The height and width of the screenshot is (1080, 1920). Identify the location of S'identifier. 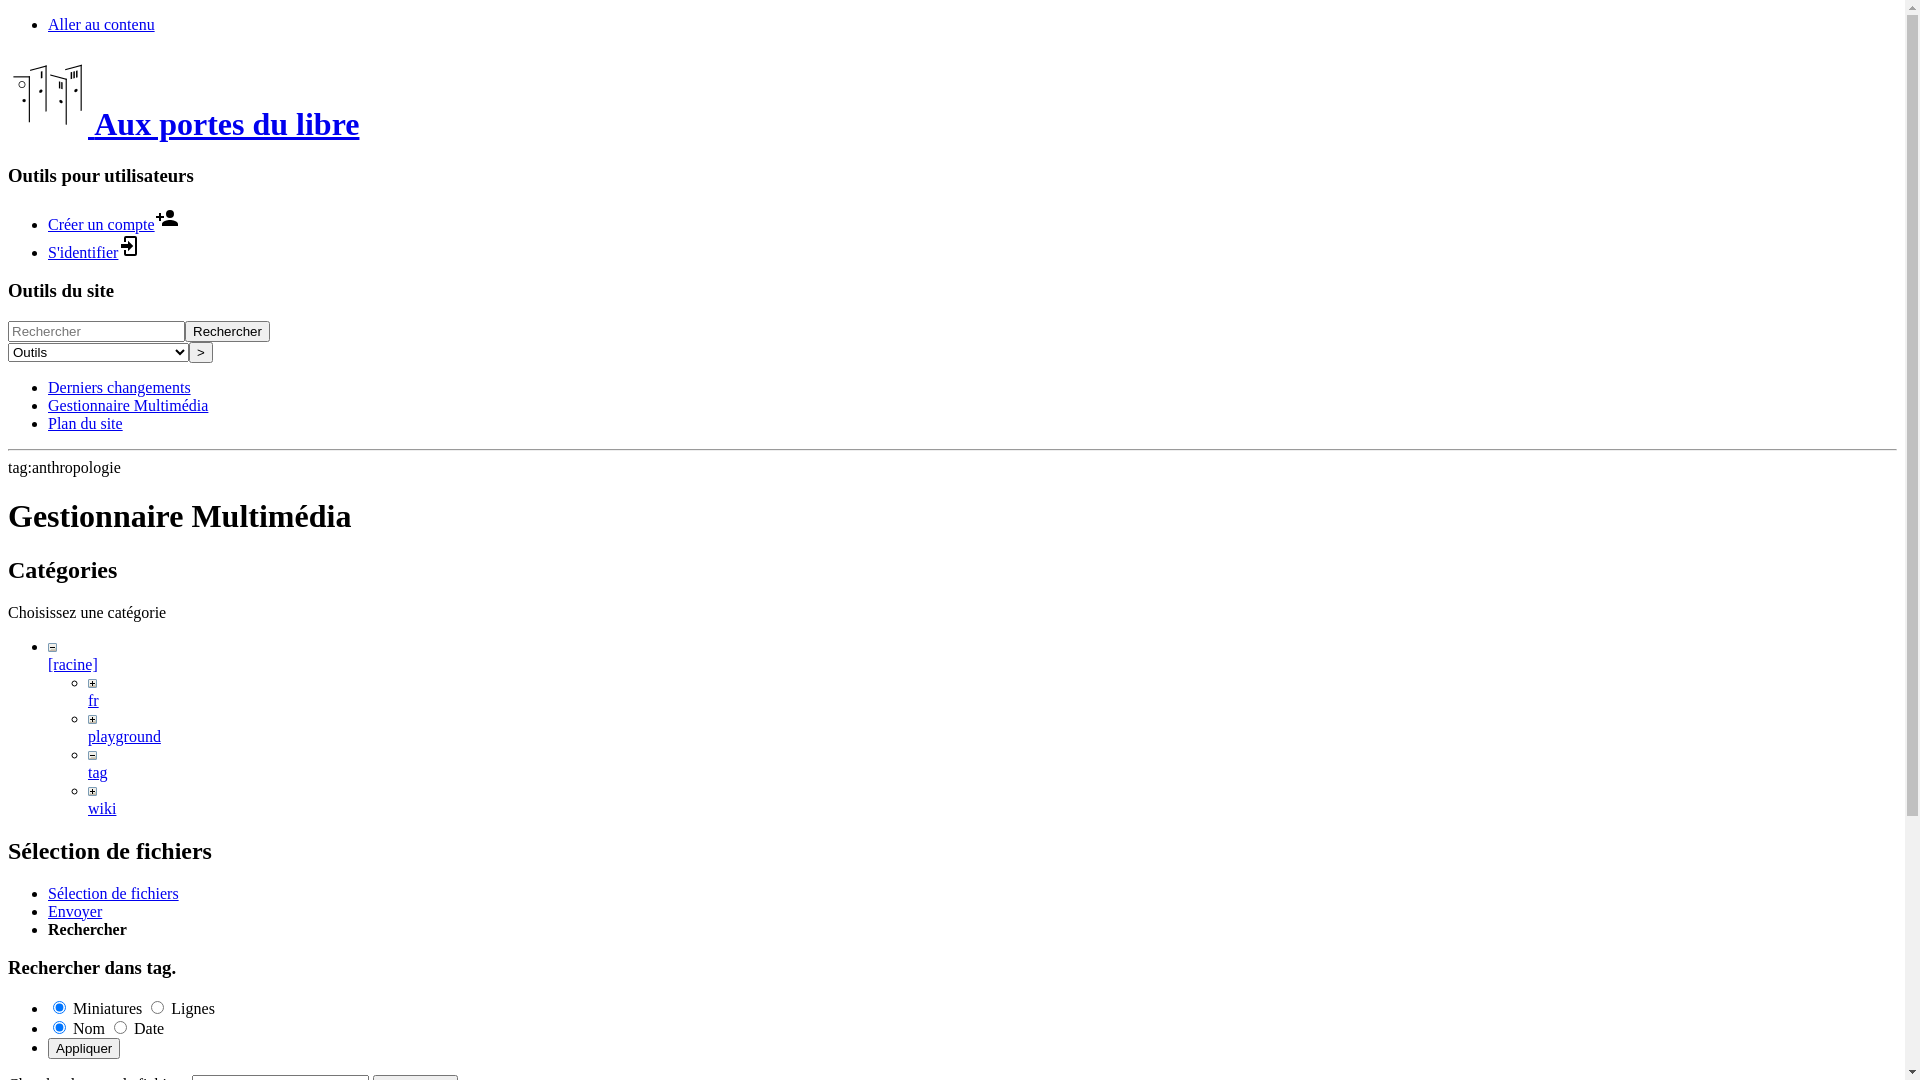
(95, 252).